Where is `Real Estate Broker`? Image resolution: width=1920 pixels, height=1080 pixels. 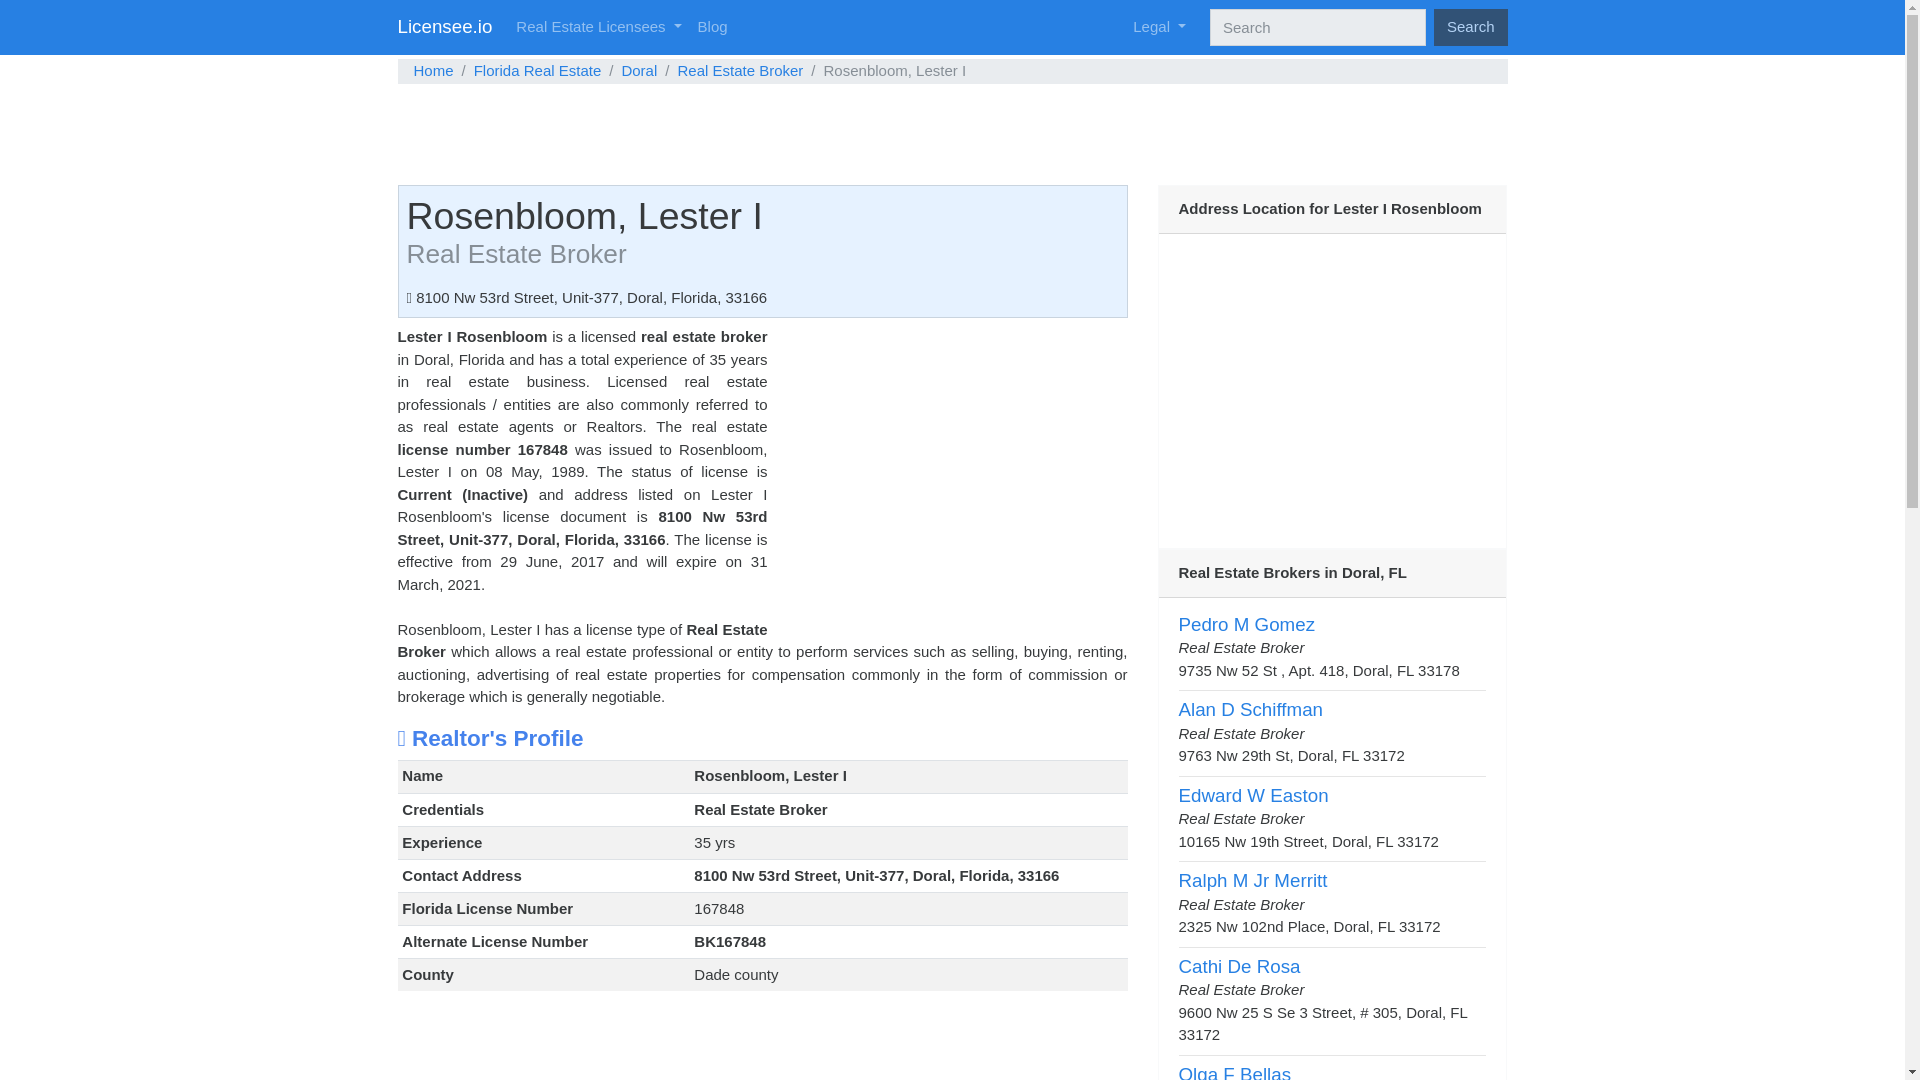
Real Estate Broker is located at coordinates (740, 70).